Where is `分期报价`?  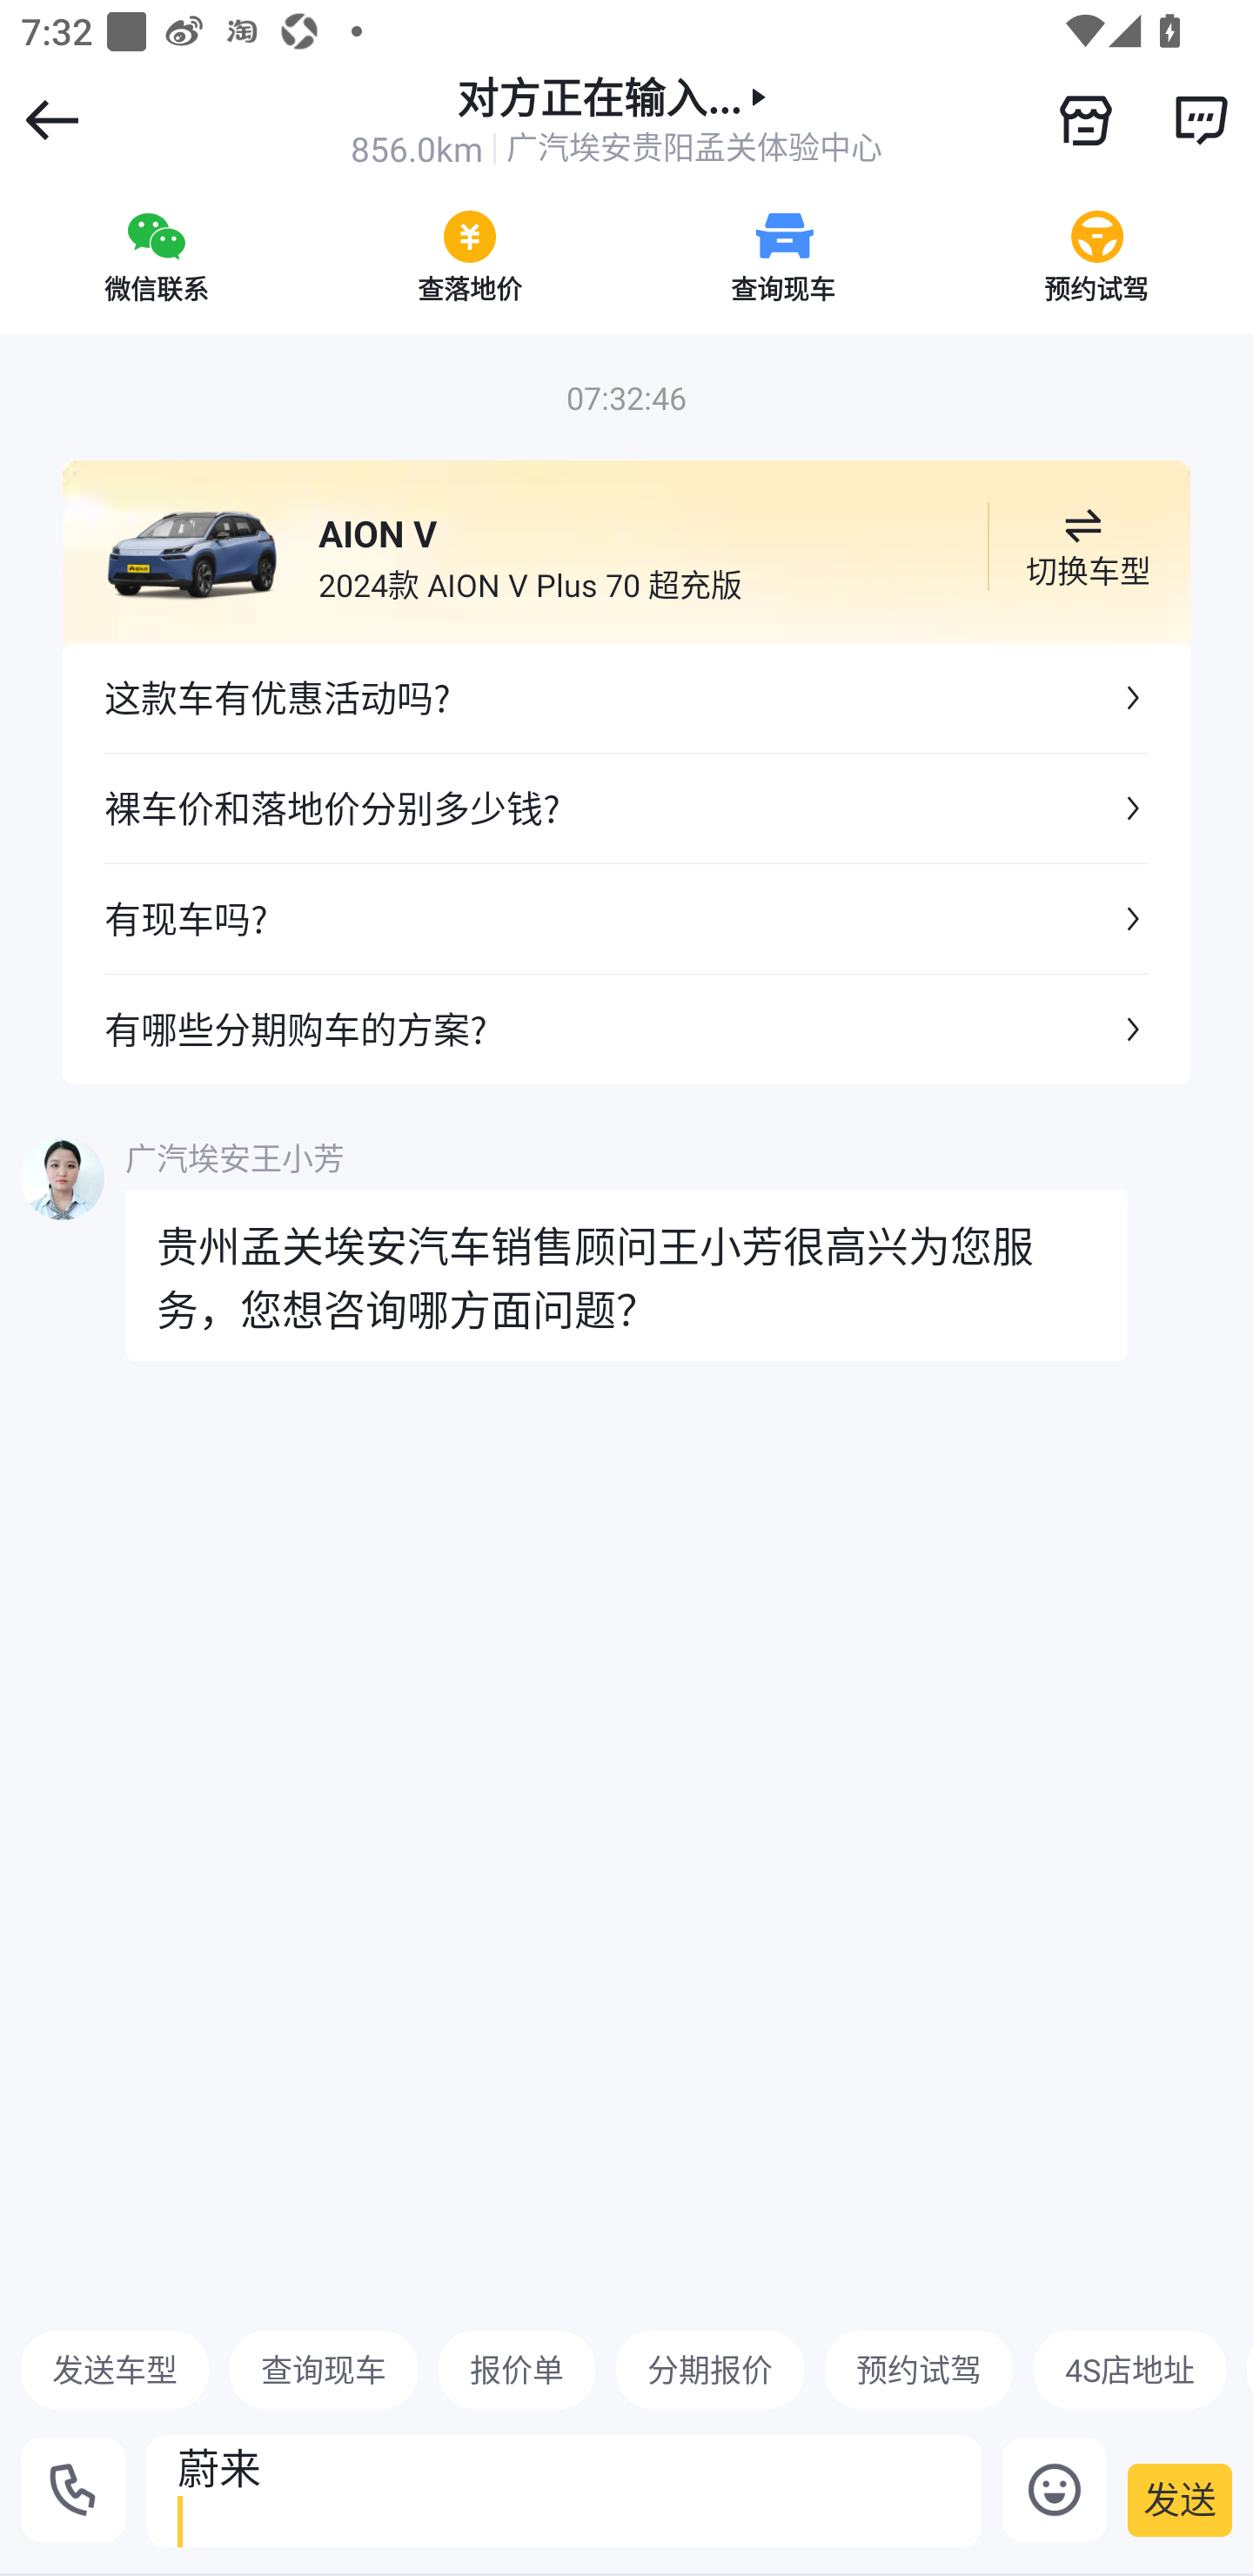 分期报价 is located at coordinates (710, 2369).